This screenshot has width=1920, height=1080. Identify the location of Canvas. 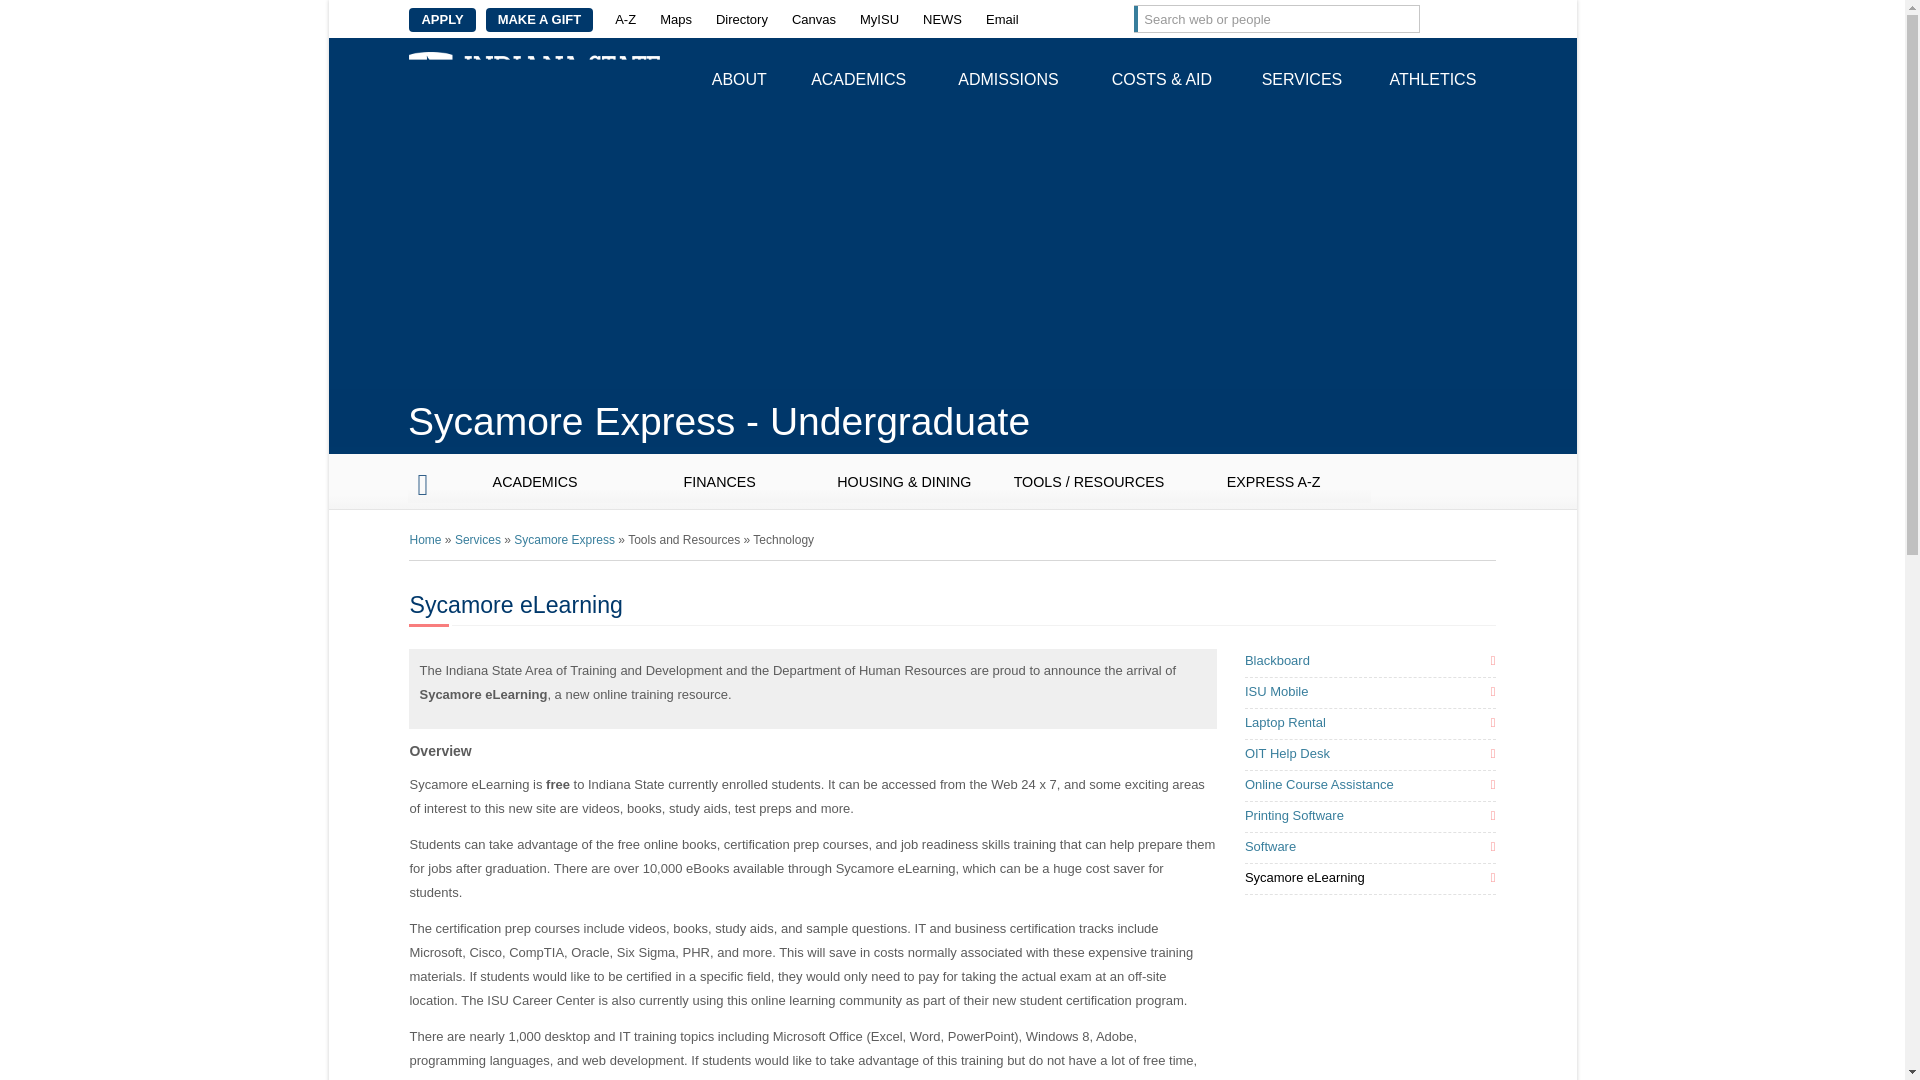
(814, 20).